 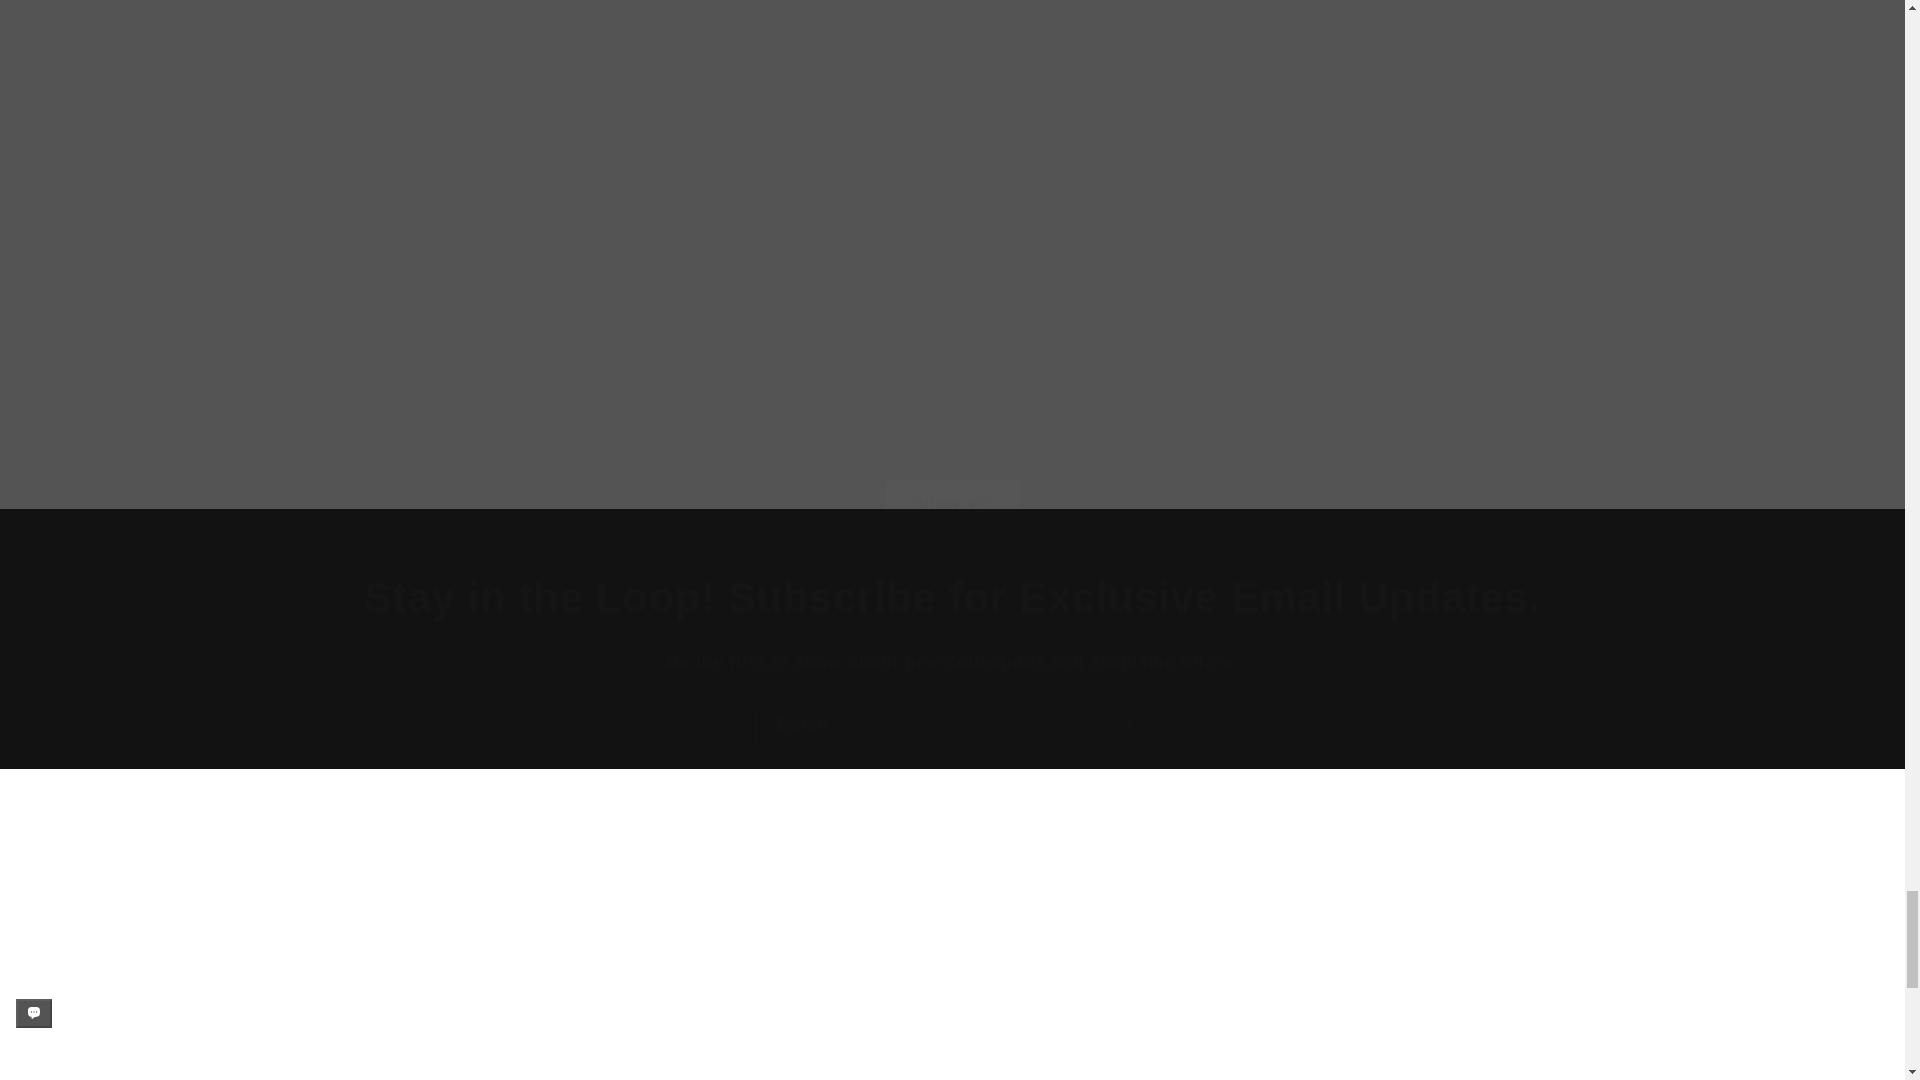 What do you see at coordinates (952, 725) in the screenshot?
I see `Email` at bounding box center [952, 725].